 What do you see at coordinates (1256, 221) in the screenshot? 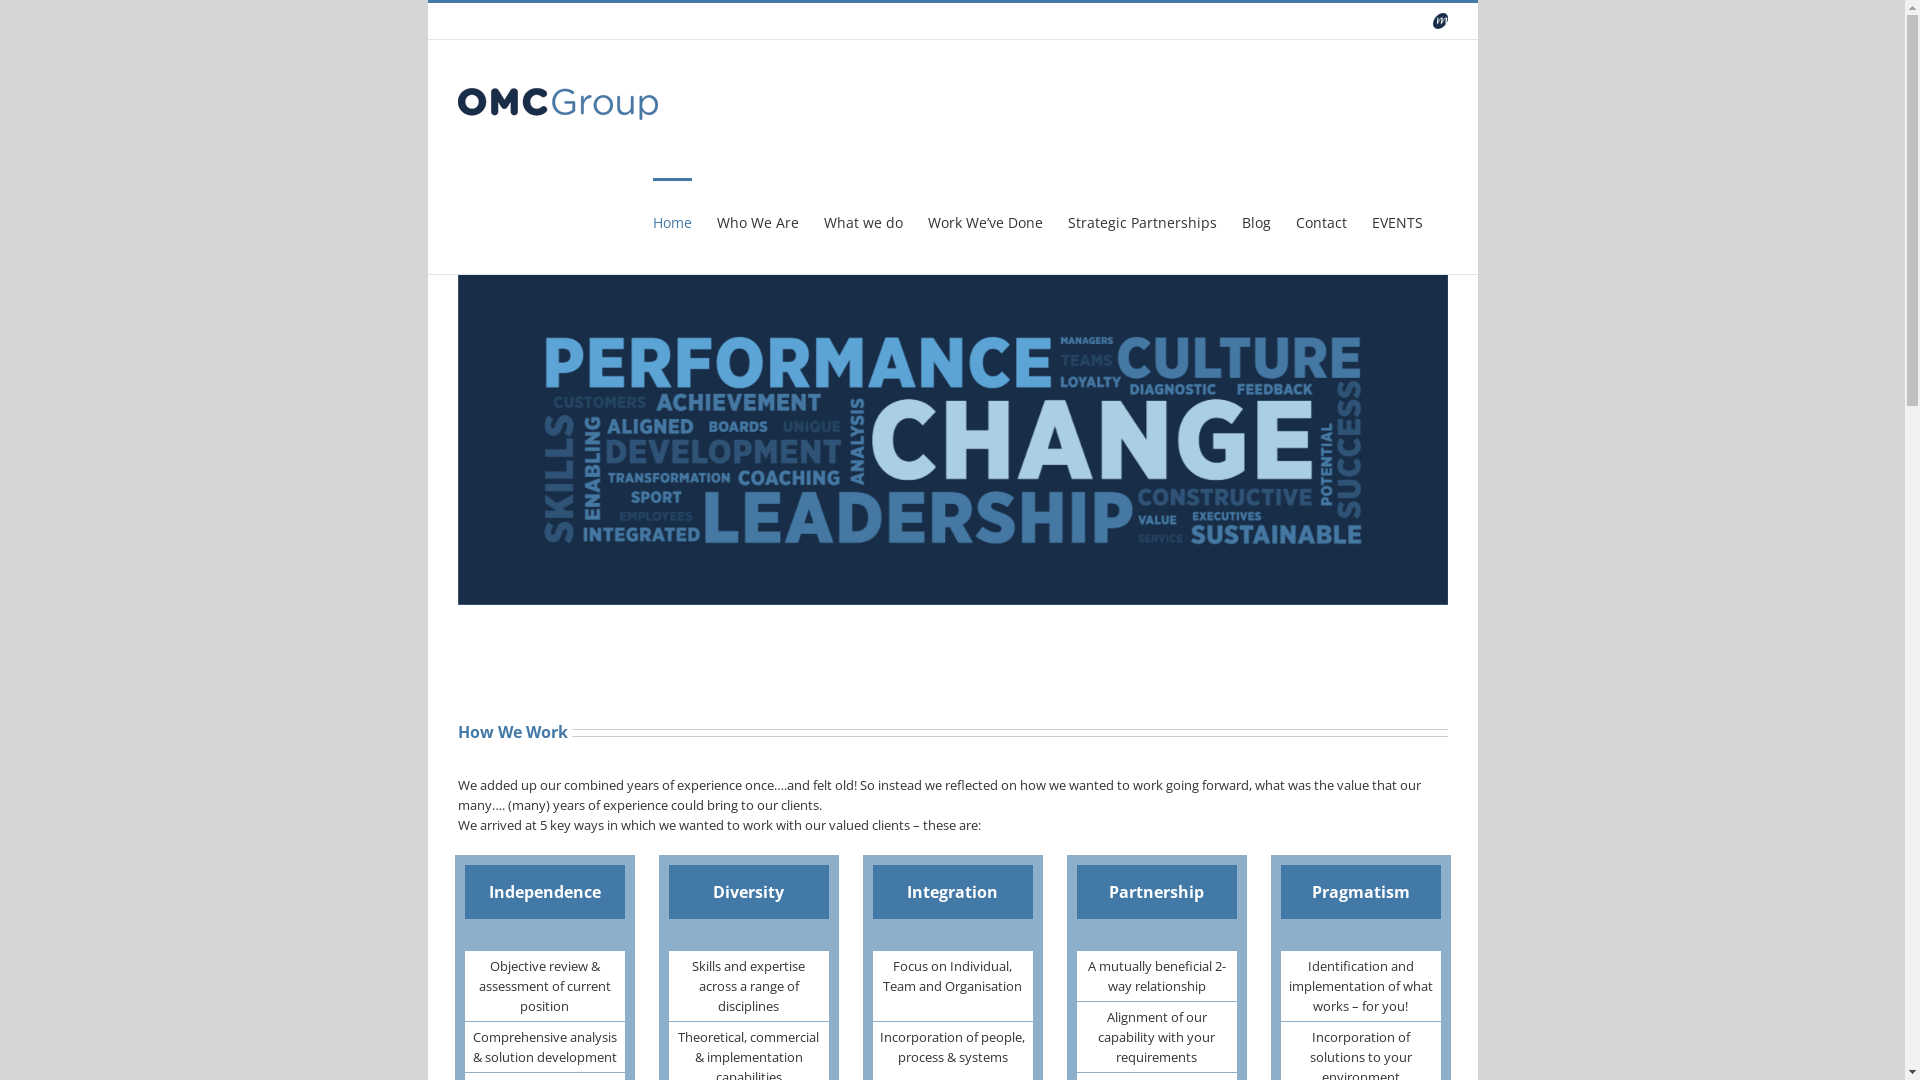
I see `Blog` at bounding box center [1256, 221].